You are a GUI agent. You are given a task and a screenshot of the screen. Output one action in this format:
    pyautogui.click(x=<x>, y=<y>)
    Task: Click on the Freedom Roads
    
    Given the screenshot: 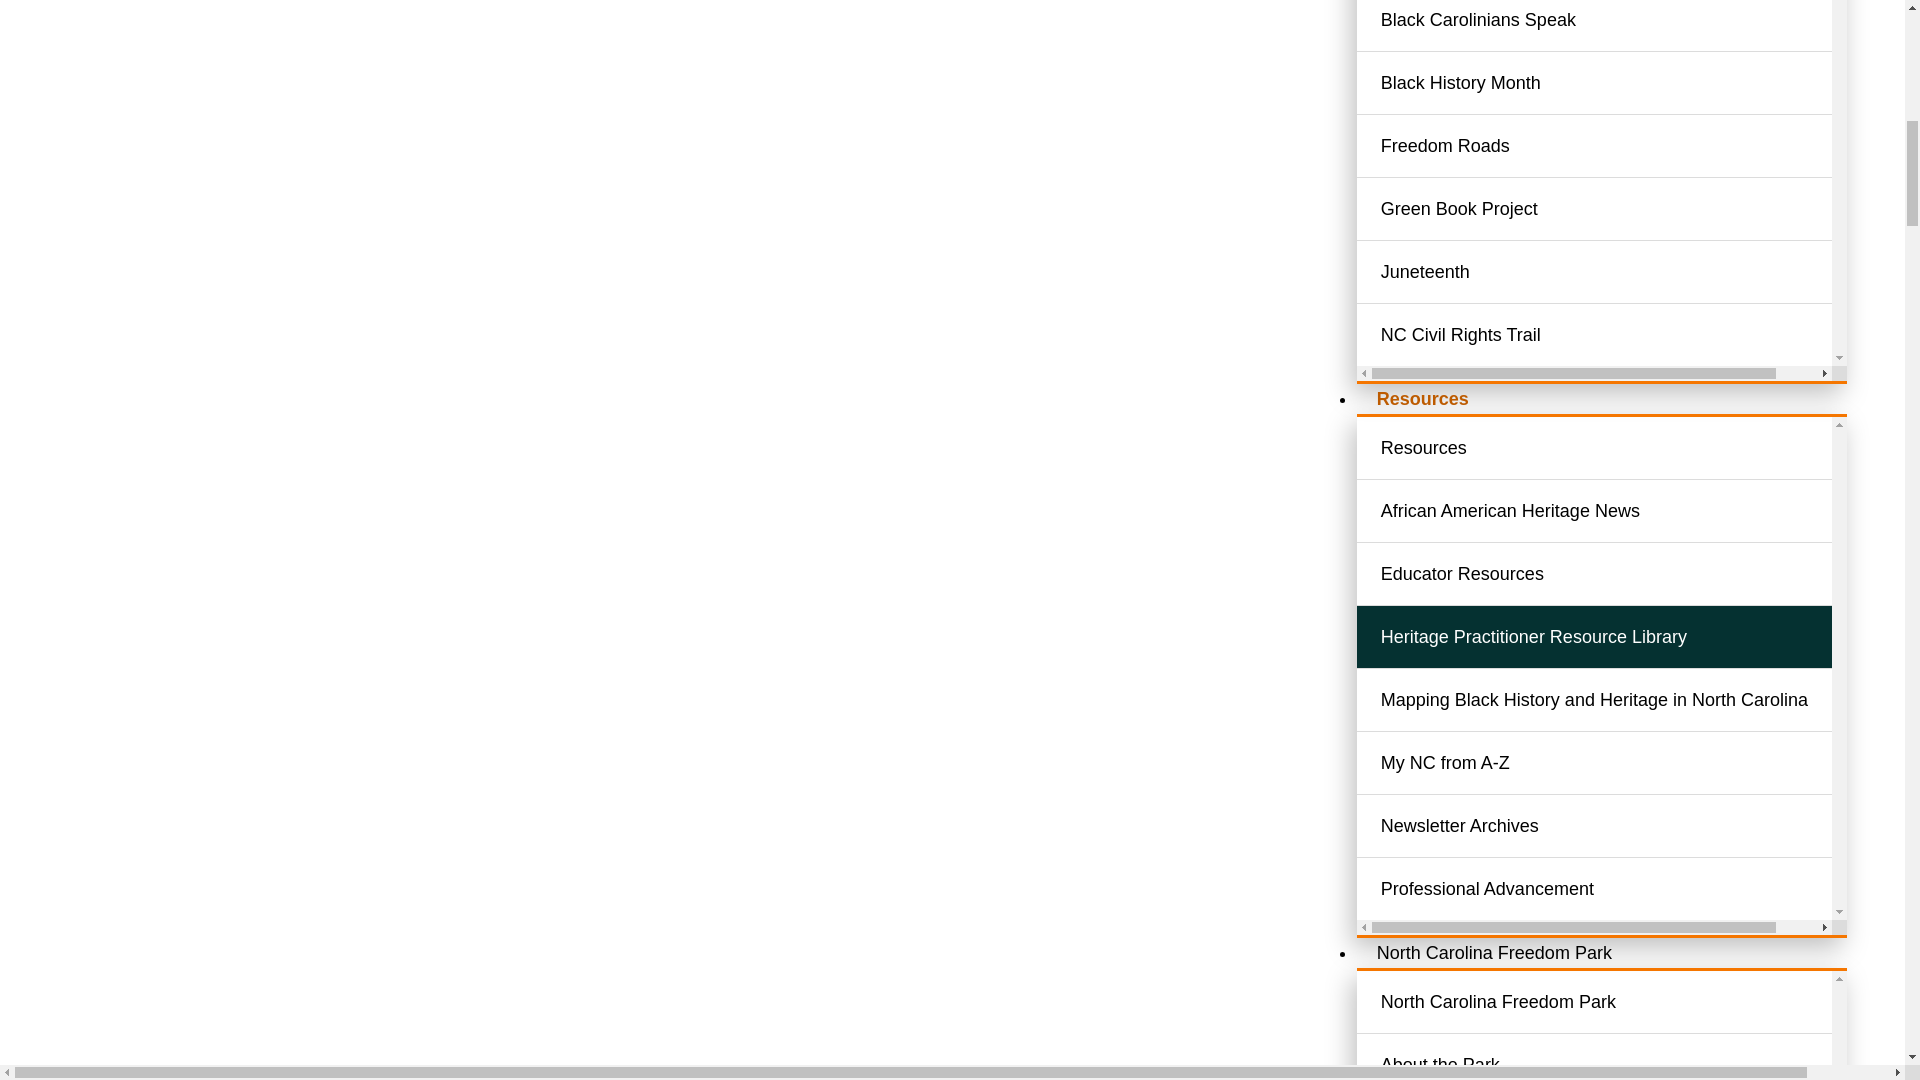 What is the action you would take?
    pyautogui.click(x=1618, y=146)
    